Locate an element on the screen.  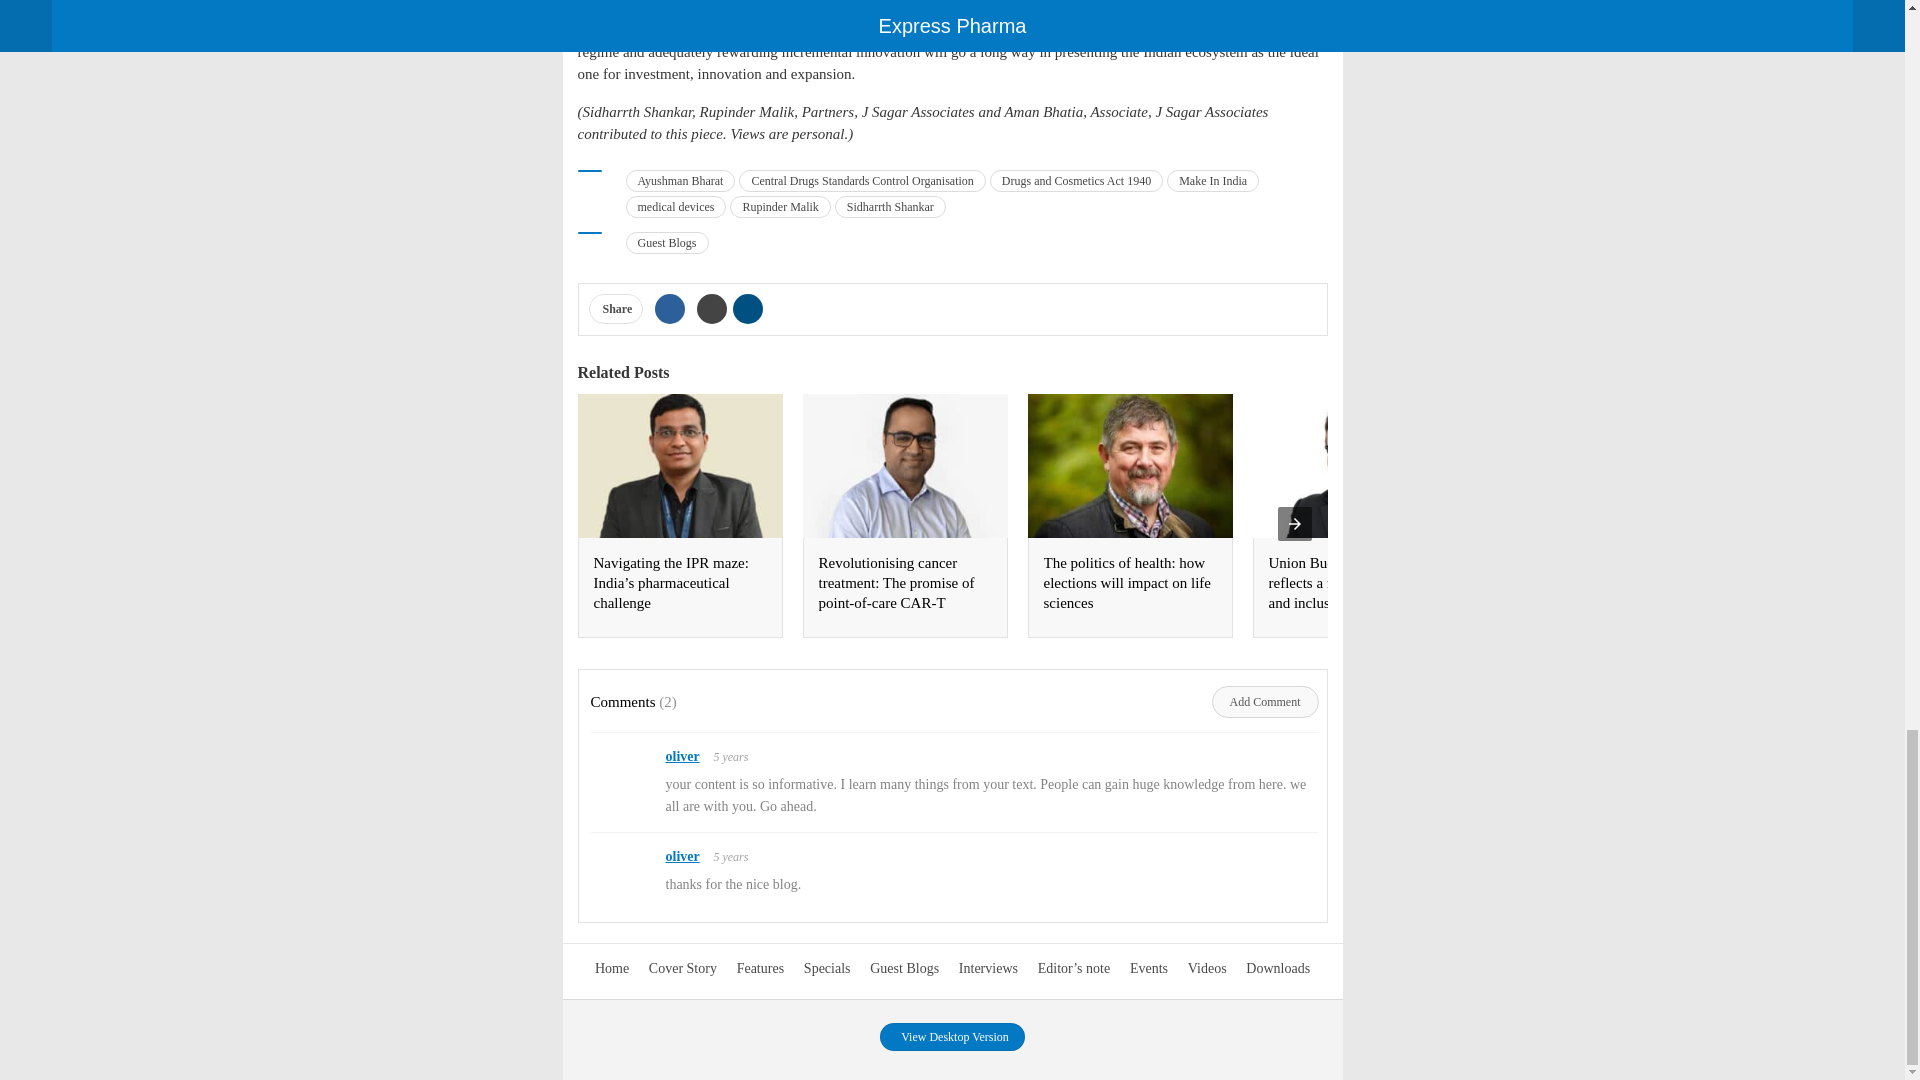
medical devices is located at coordinates (676, 206).